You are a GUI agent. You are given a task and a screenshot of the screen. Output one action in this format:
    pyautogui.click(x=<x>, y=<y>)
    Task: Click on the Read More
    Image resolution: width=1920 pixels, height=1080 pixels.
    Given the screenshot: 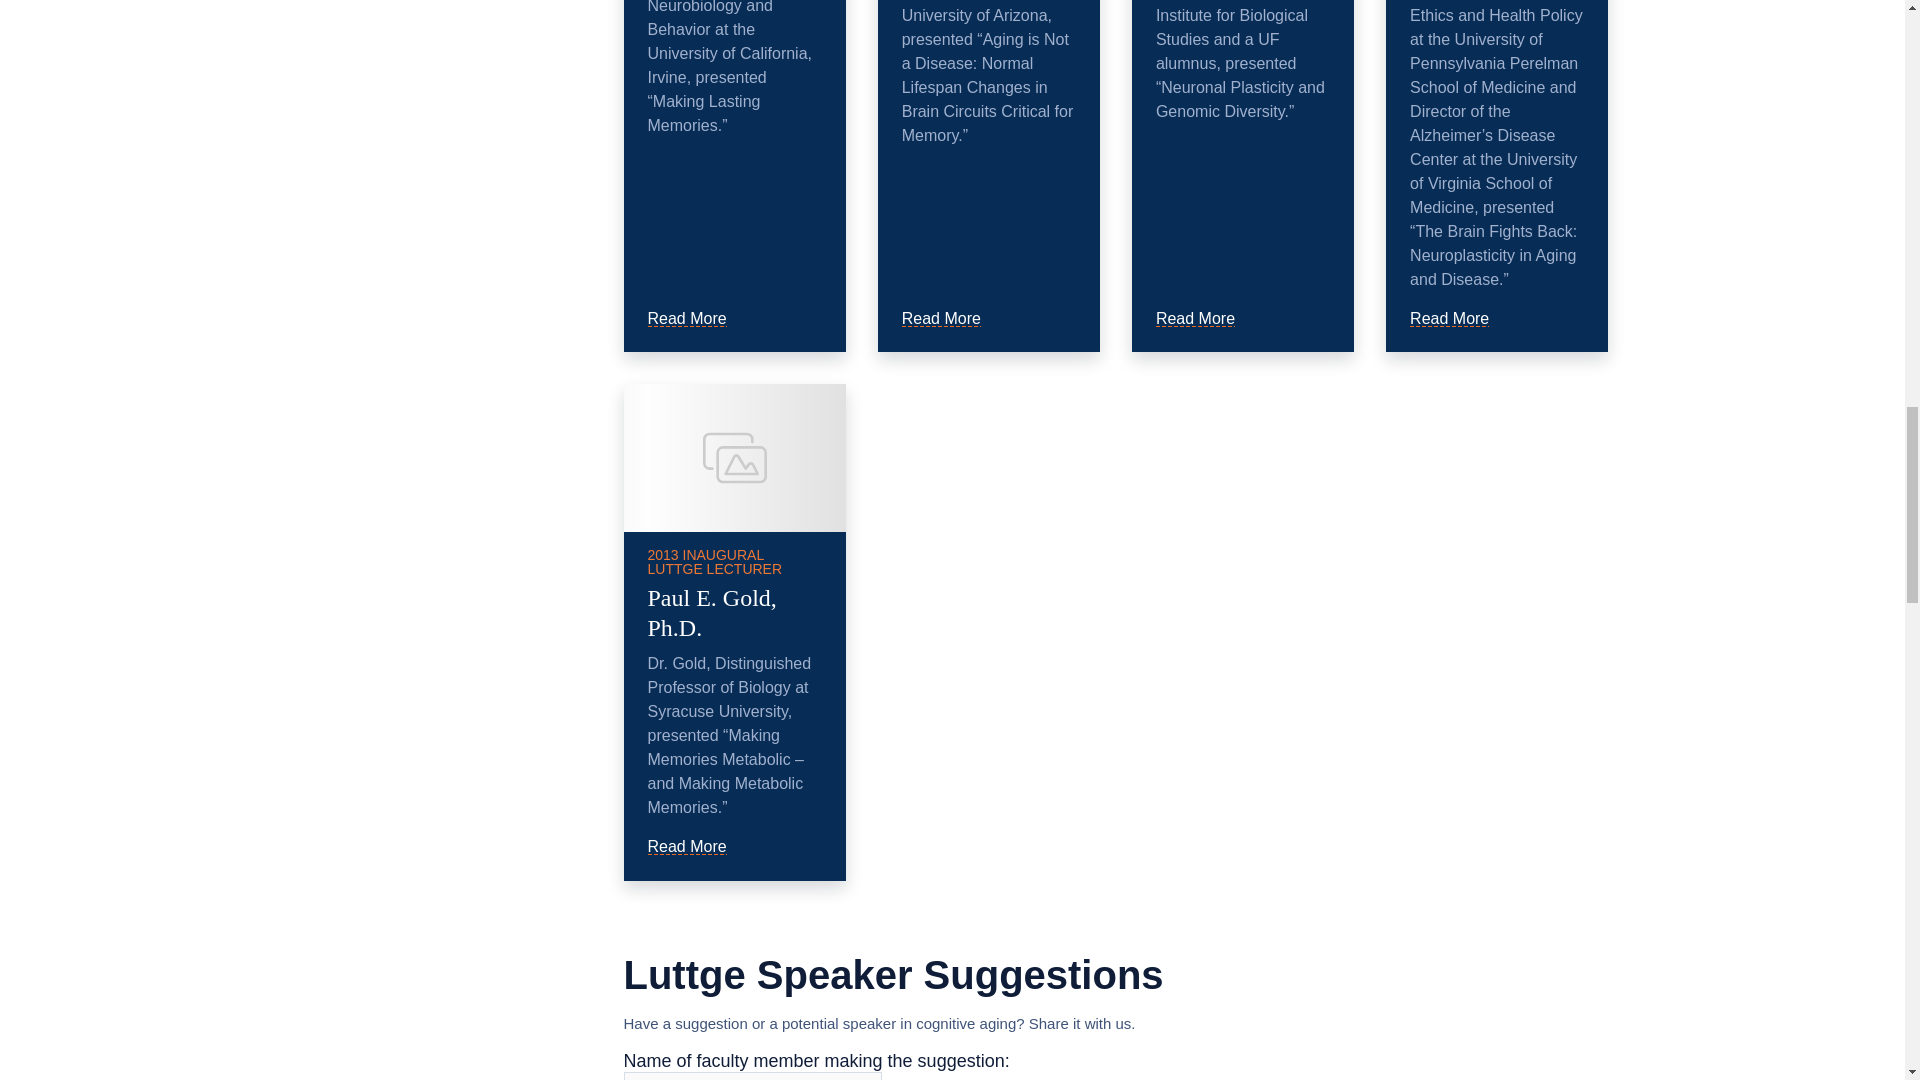 What is the action you would take?
    pyautogui.click(x=1205, y=318)
    